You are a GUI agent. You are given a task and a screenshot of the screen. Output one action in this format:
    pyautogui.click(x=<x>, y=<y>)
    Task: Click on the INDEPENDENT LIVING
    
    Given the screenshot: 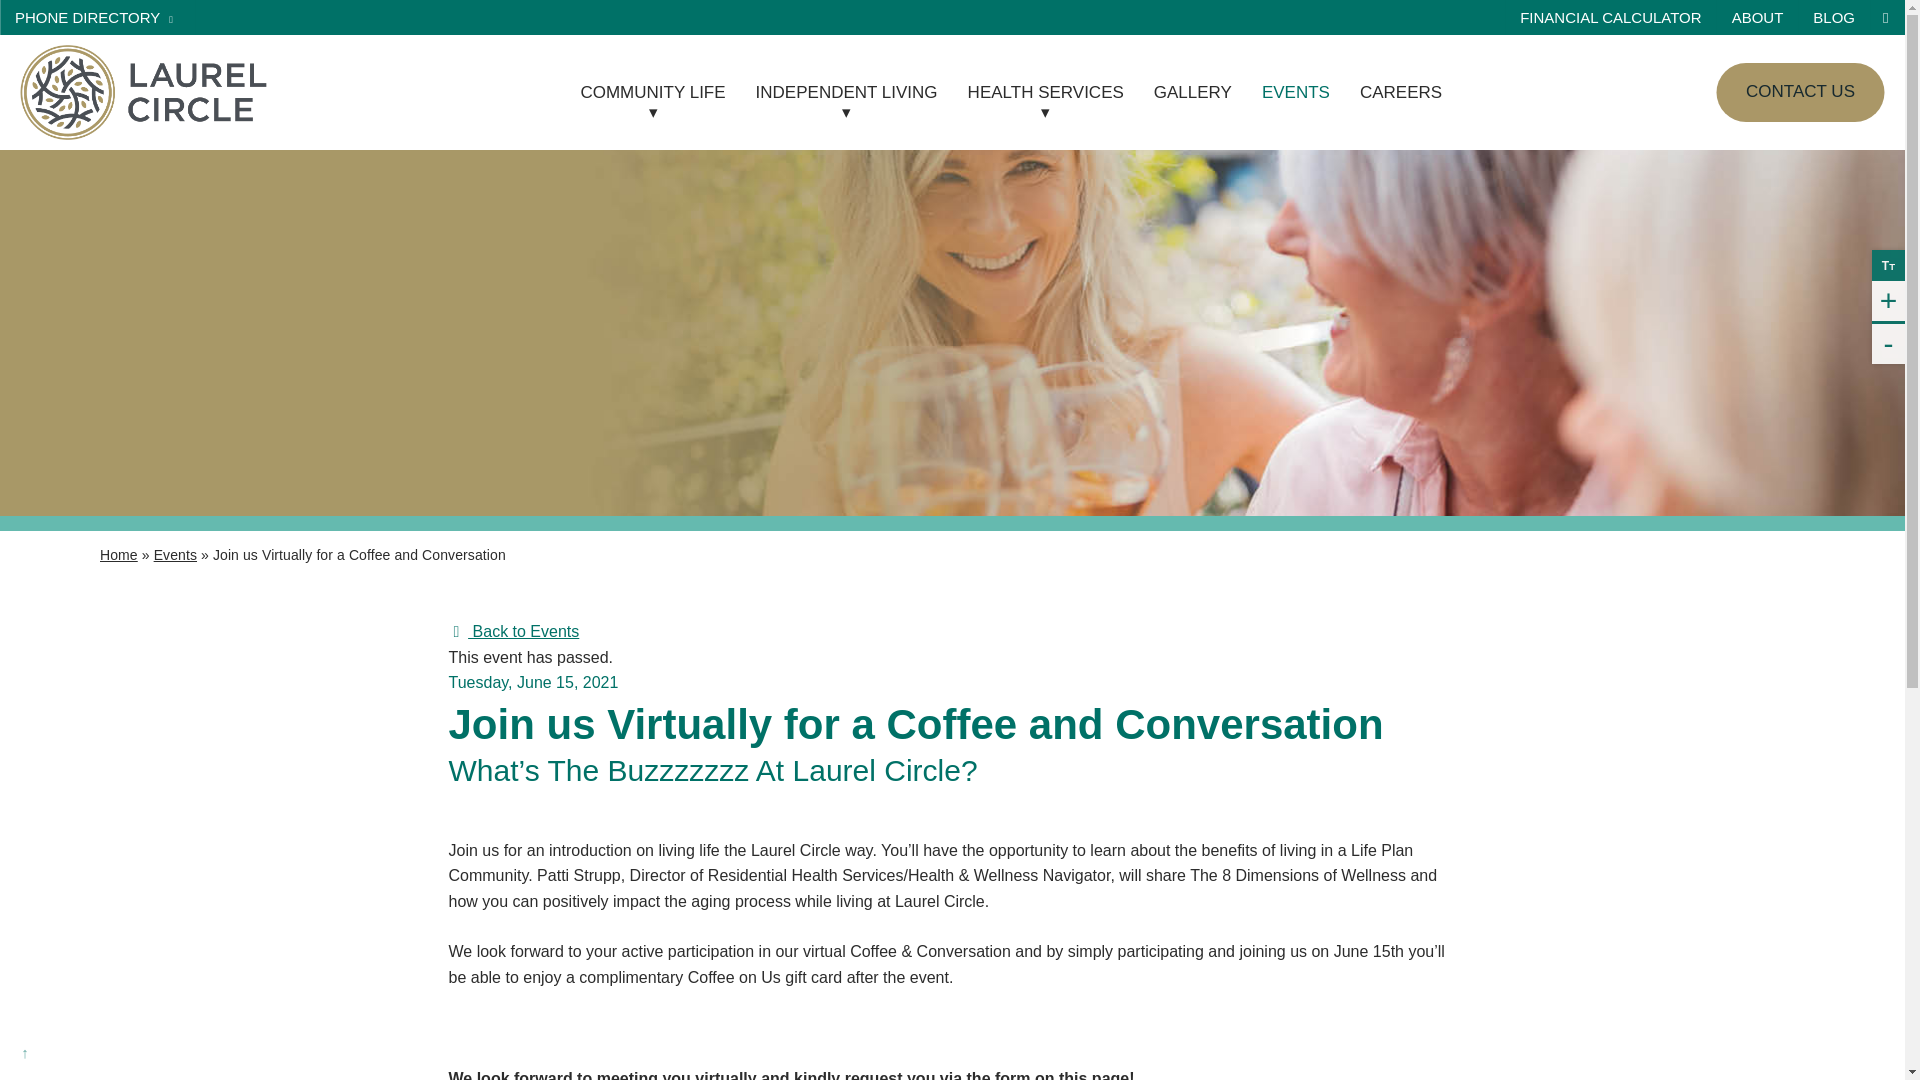 What is the action you would take?
    pyautogui.click(x=1401, y=92)
    